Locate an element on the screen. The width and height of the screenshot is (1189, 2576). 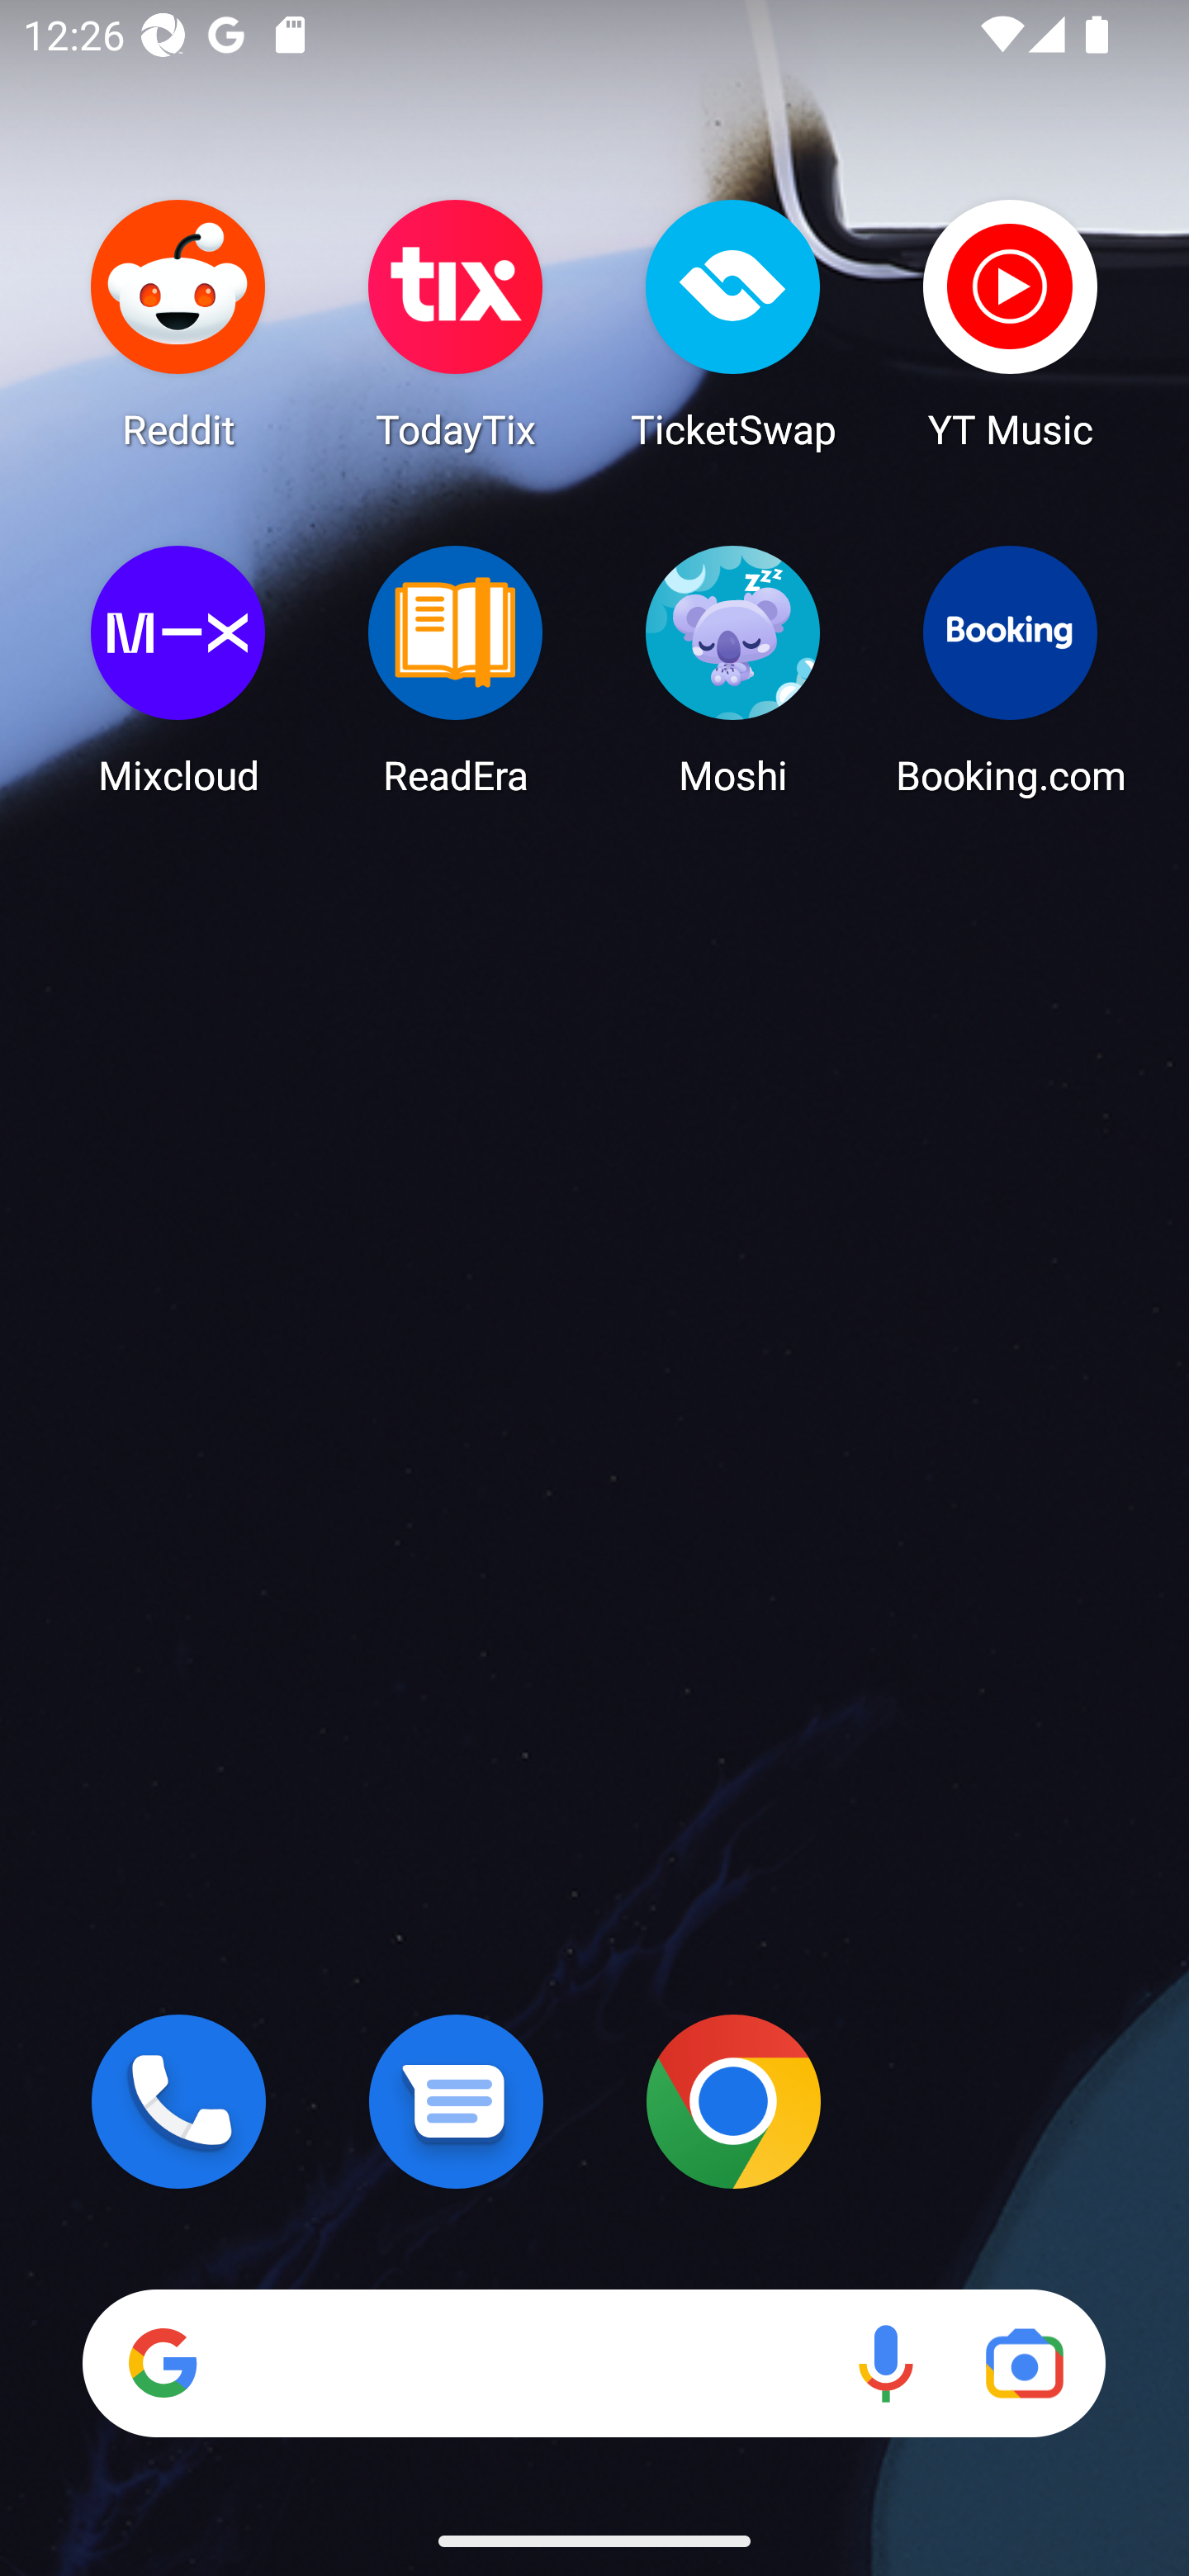
TicketSwap is located at coordinates (733, 324).